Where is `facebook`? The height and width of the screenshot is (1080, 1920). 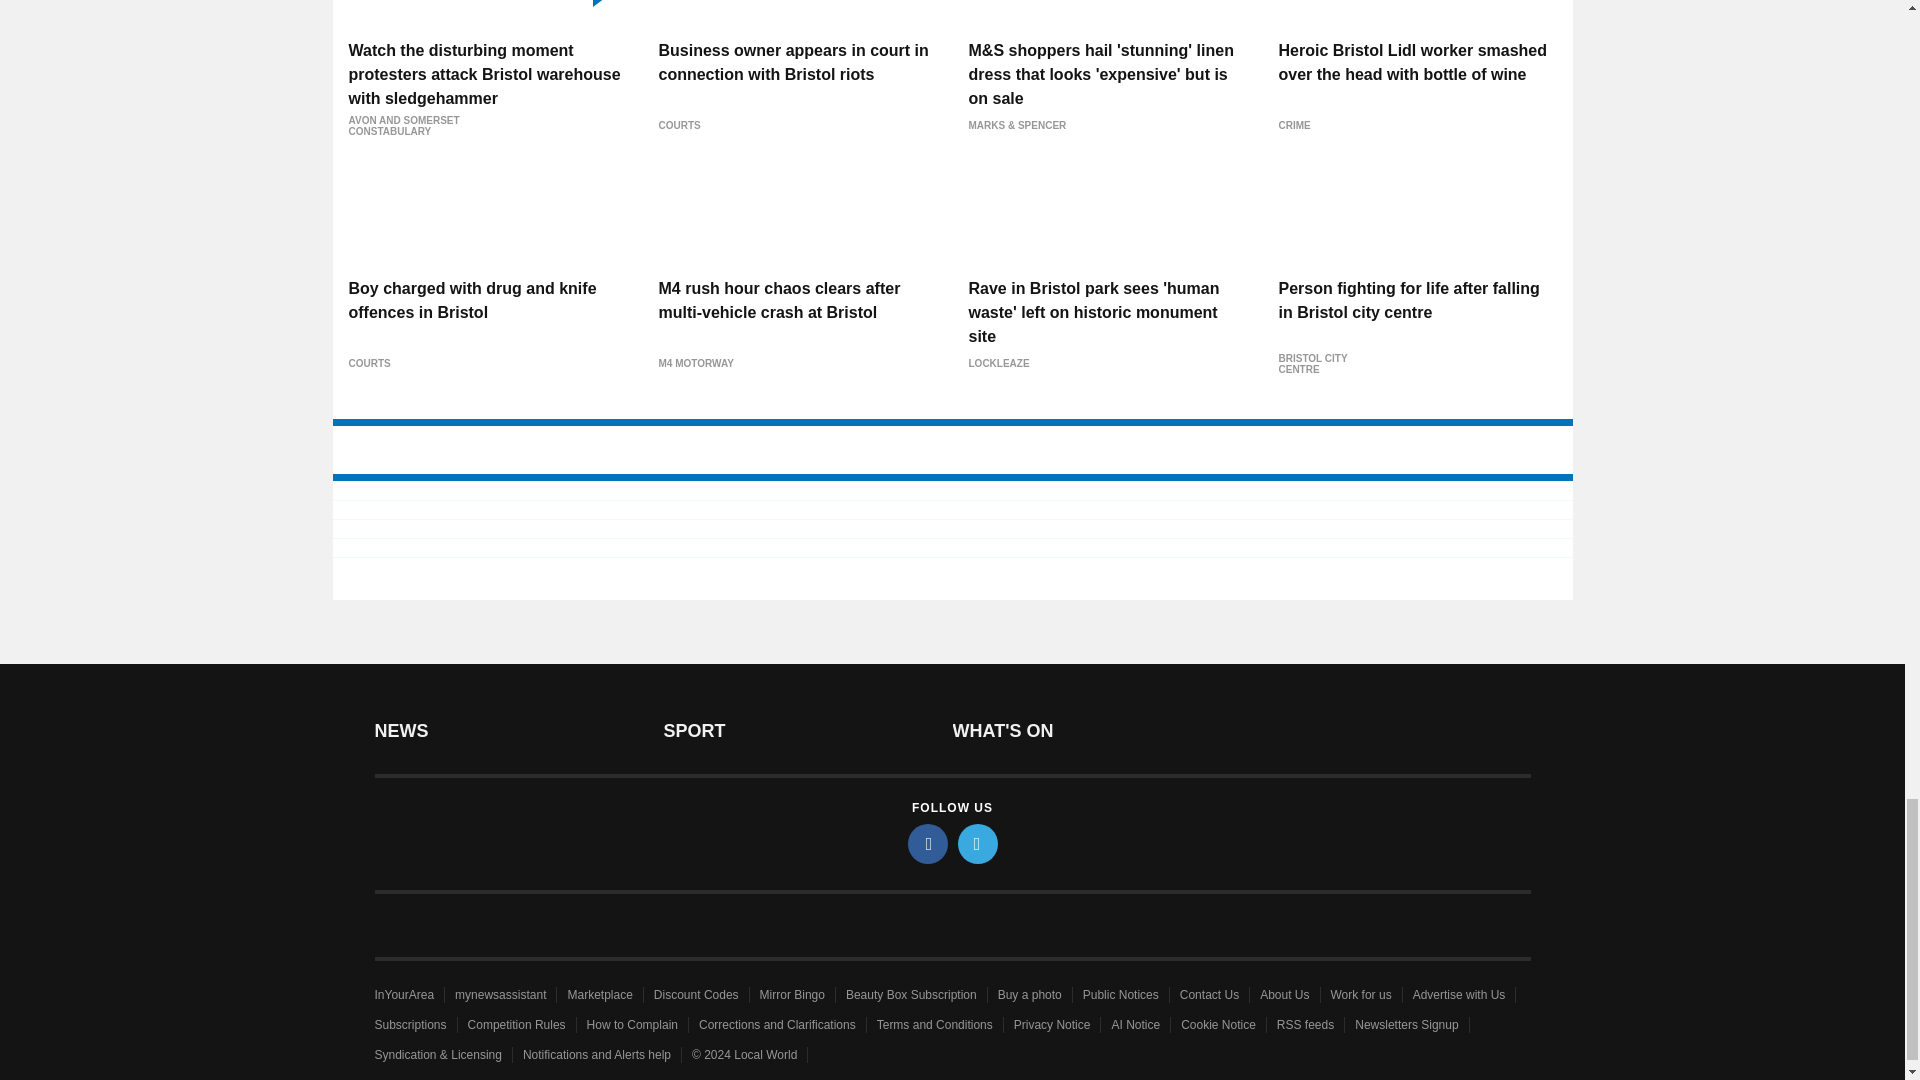 facebook is located at coordinates (928, 844).